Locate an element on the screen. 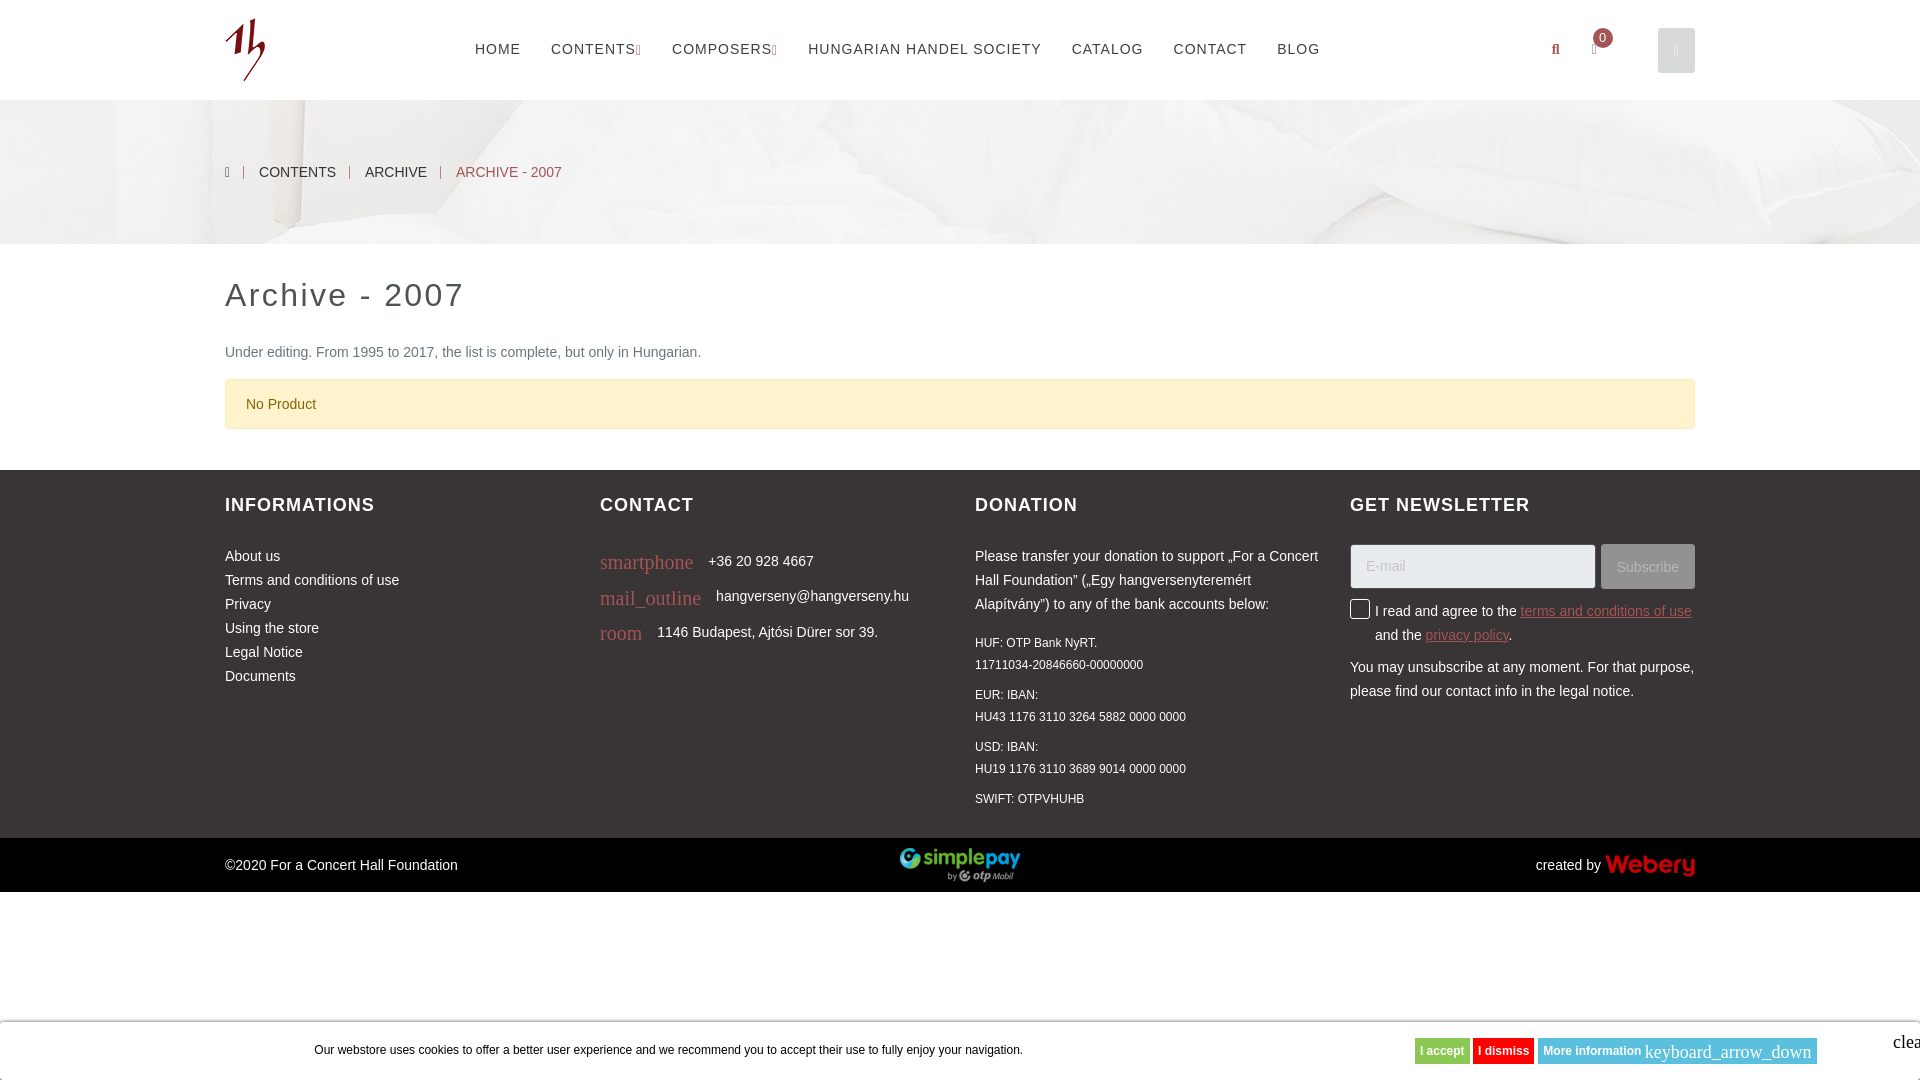 The height and width of the screenshot is (1080, 1920). COMPOSERS is located at coordinates (724, 49).